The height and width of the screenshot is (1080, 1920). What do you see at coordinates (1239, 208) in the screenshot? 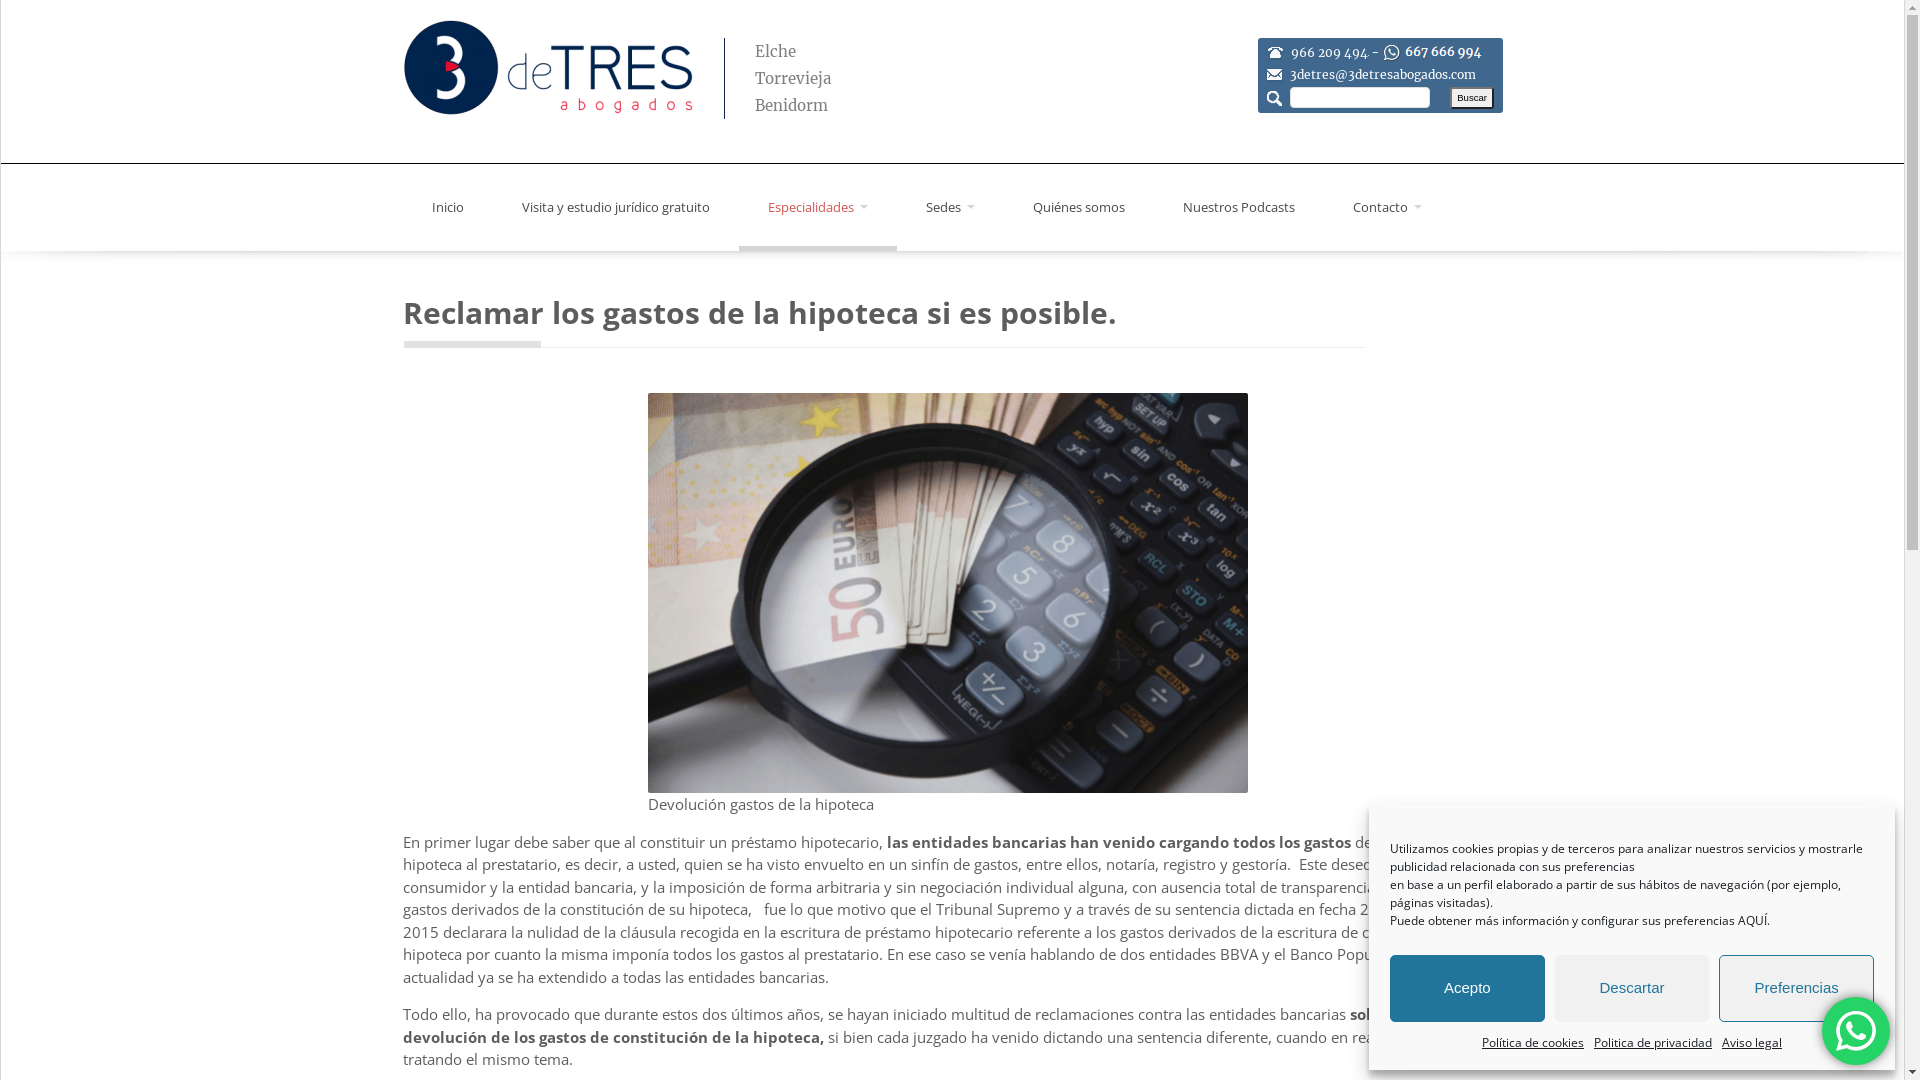
I see `Nuestros Podcasts` at bounding box center [1239, 208].